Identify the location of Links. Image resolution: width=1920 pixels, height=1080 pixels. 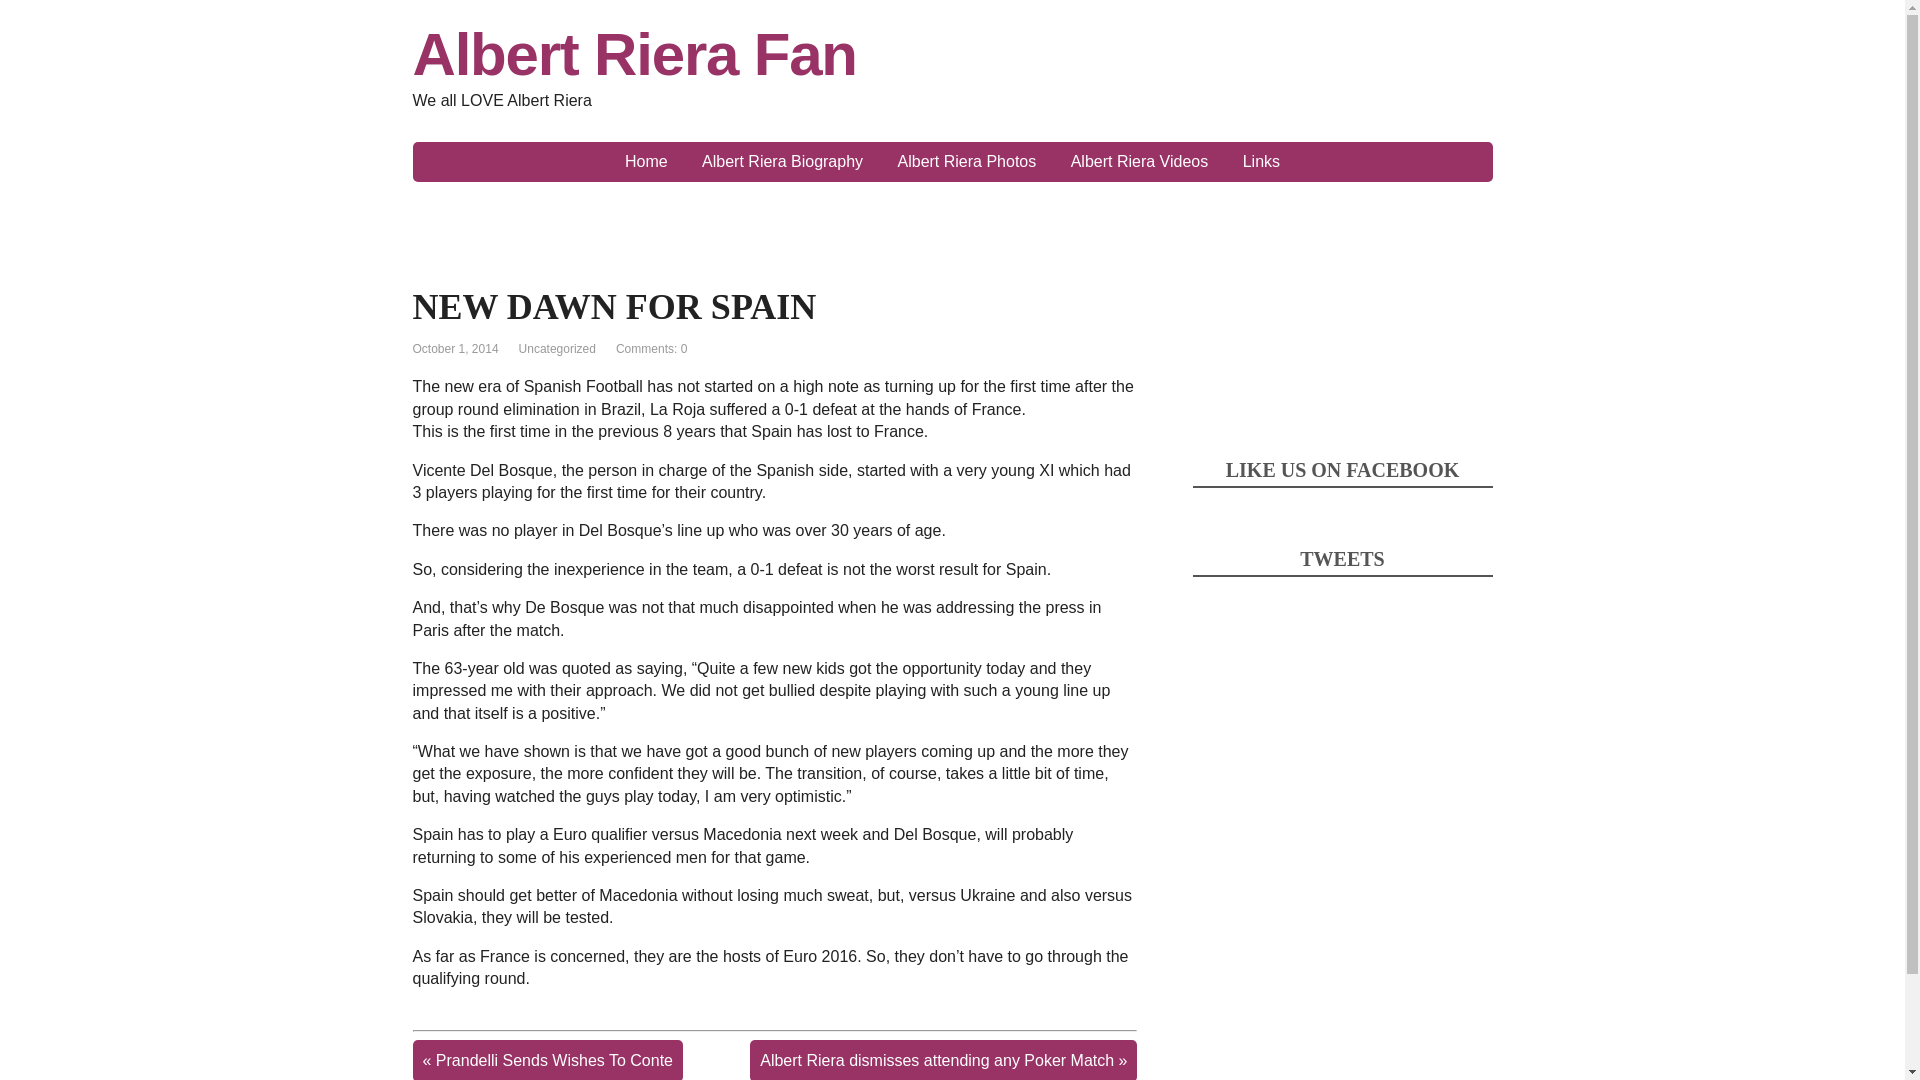
(1261, 162).